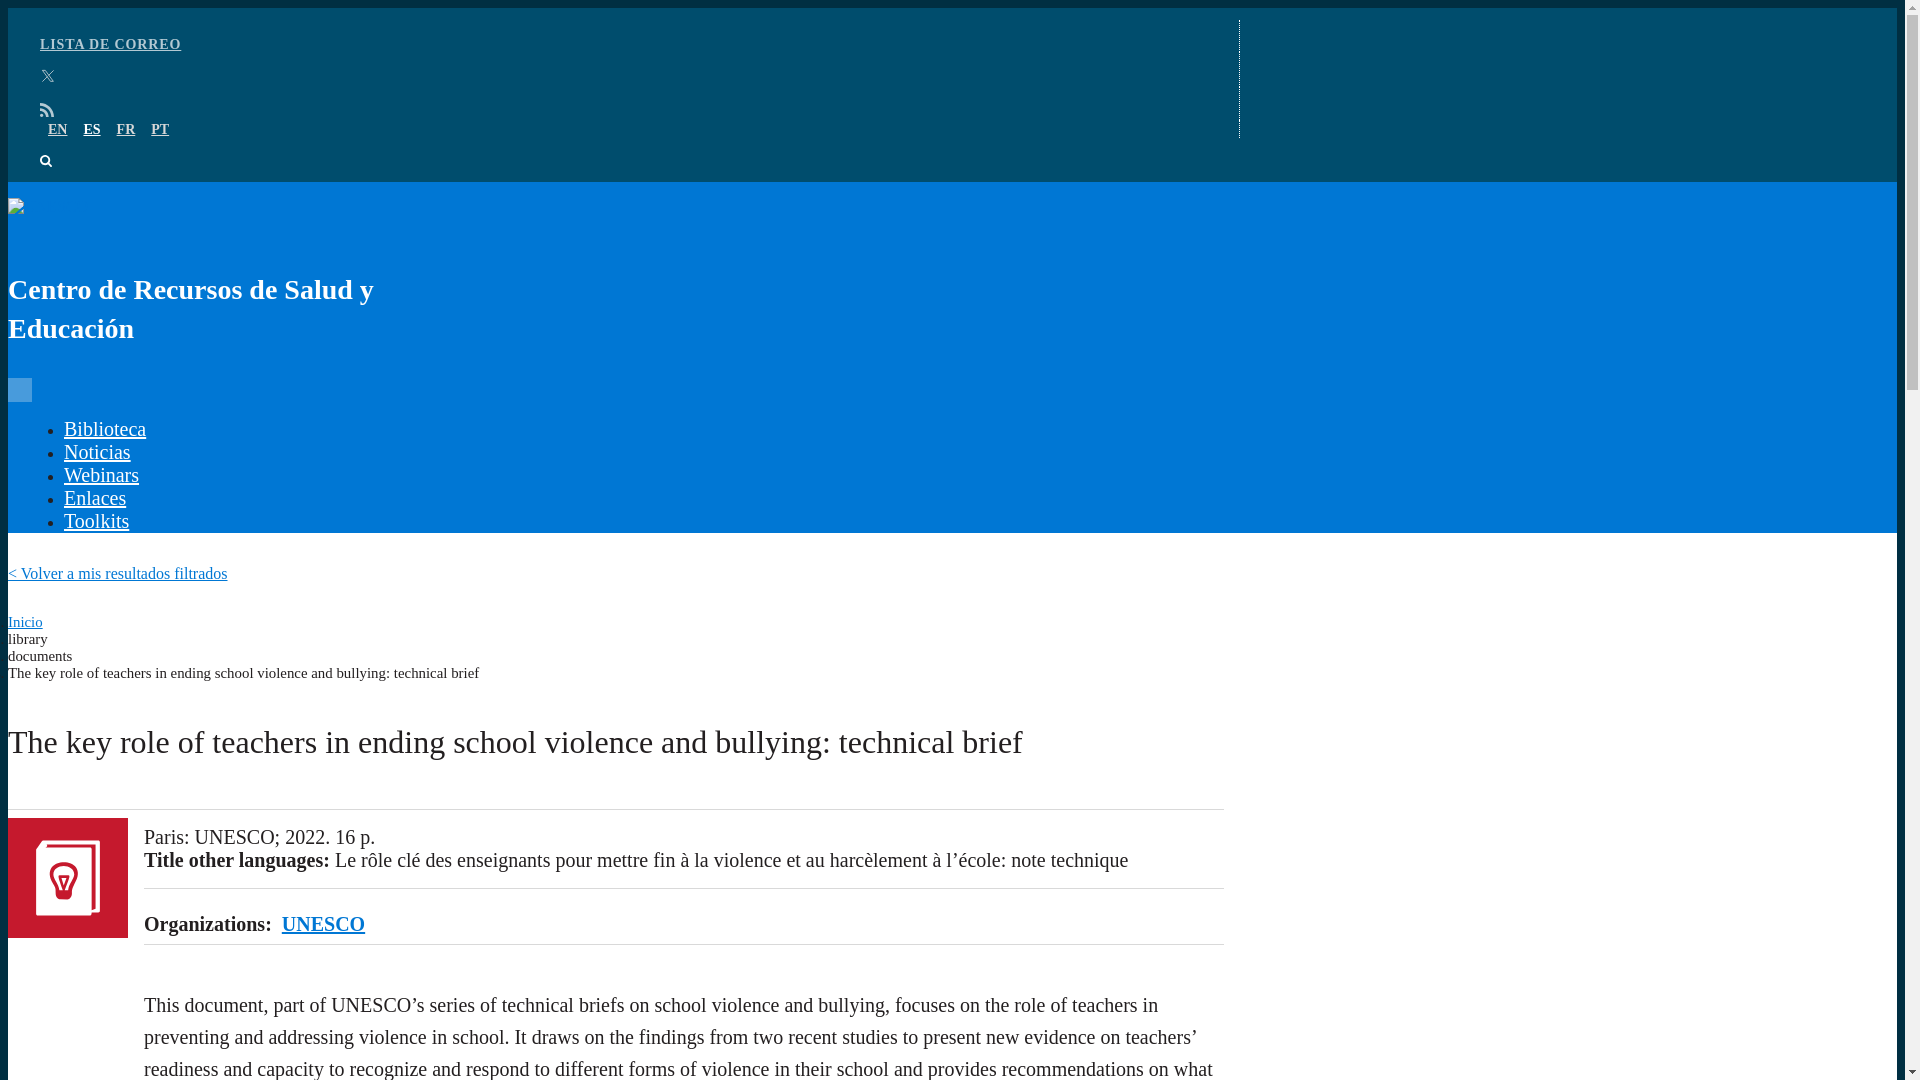 This screenshot has height=1080, width=1920. What do you see at coordinates (90, 130) in the screenshot?
I see `ES` at bounding box center [90, 130].